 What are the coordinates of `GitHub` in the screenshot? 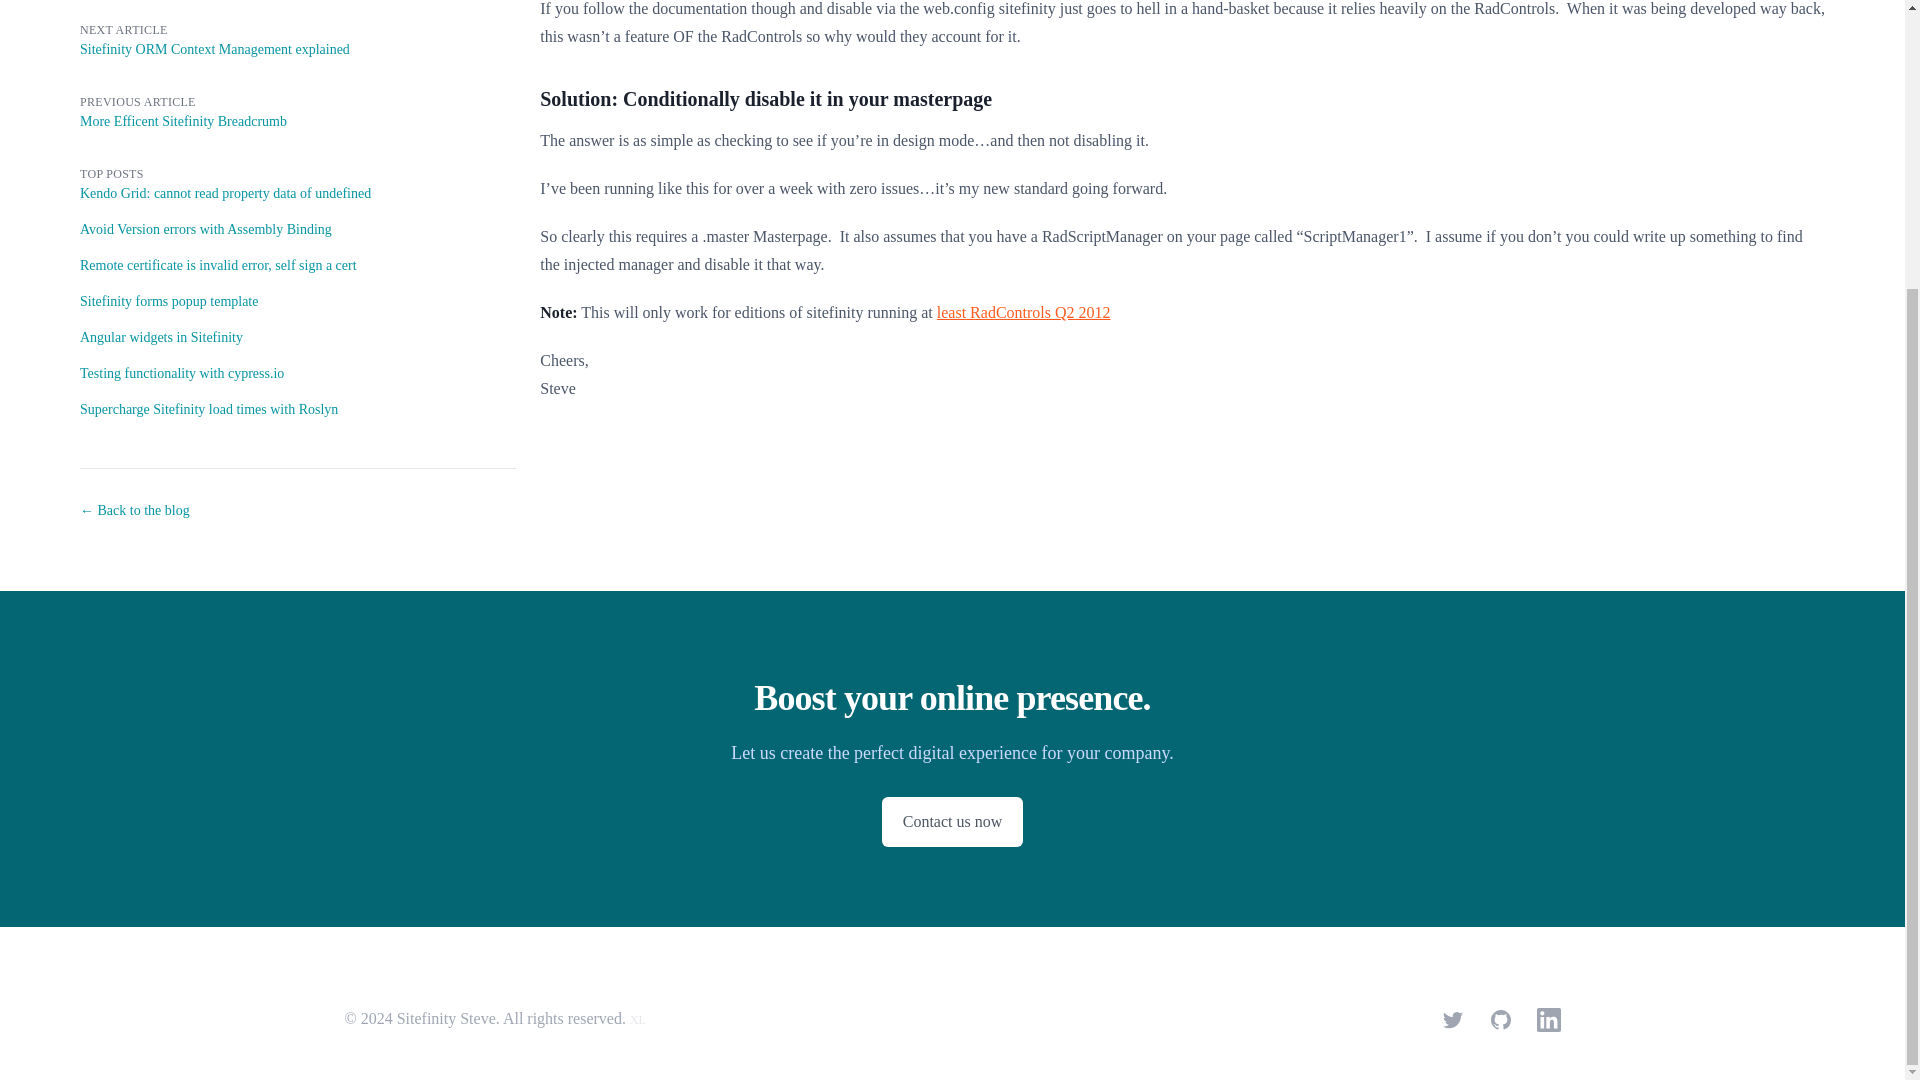 It's located at (1500, 1020).